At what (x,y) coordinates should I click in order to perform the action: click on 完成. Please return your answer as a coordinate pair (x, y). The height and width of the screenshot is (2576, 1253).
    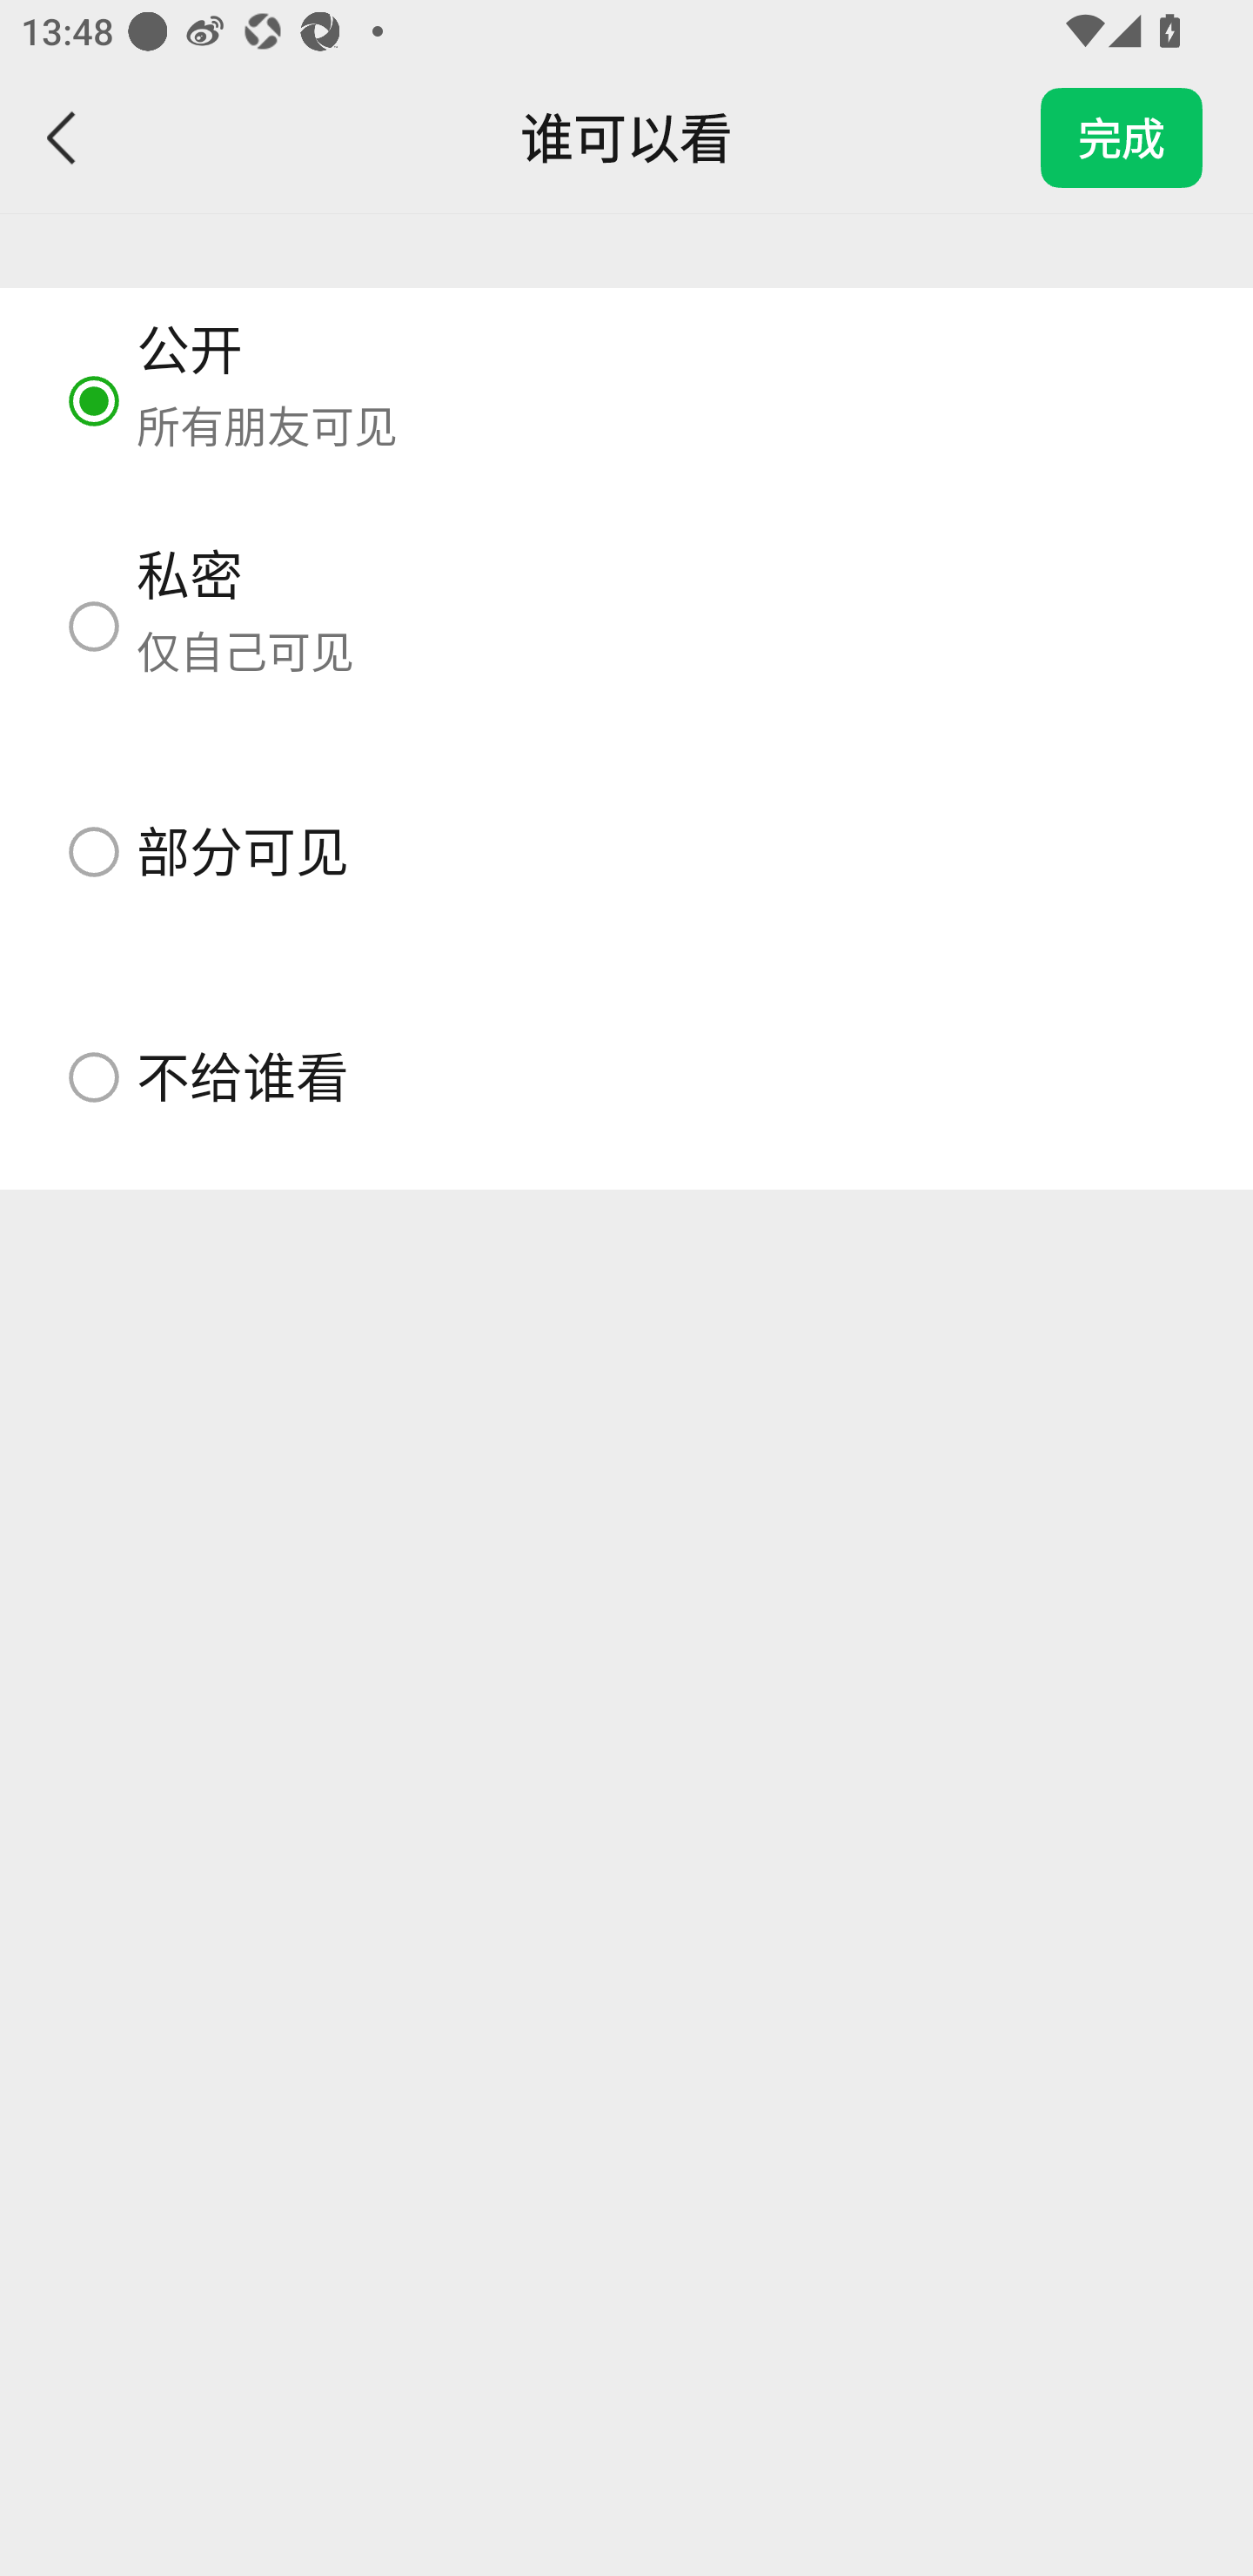
    Looking at the image, I should click on (1122, 138).